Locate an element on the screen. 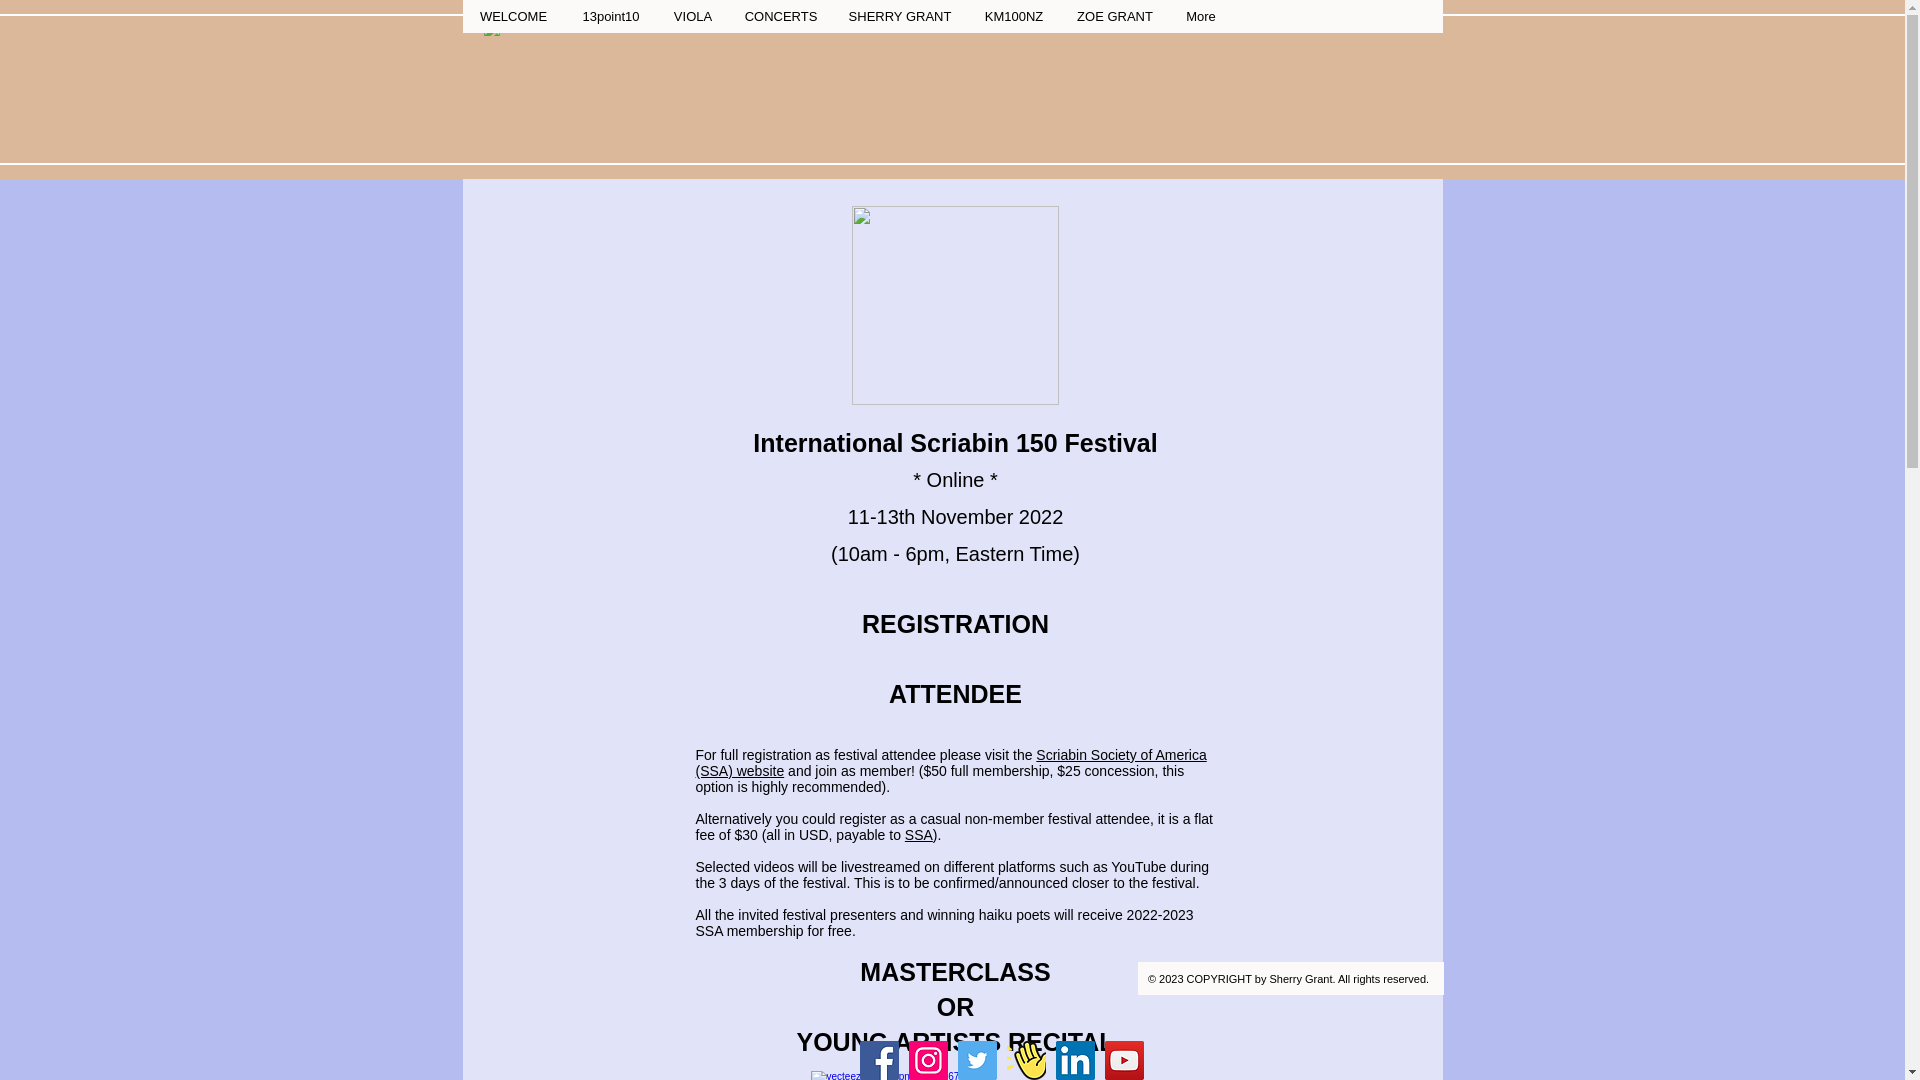 The height and width of the screenshot is (1080, 1920). SHERRY GRANT is located at coordinates (898, 16).